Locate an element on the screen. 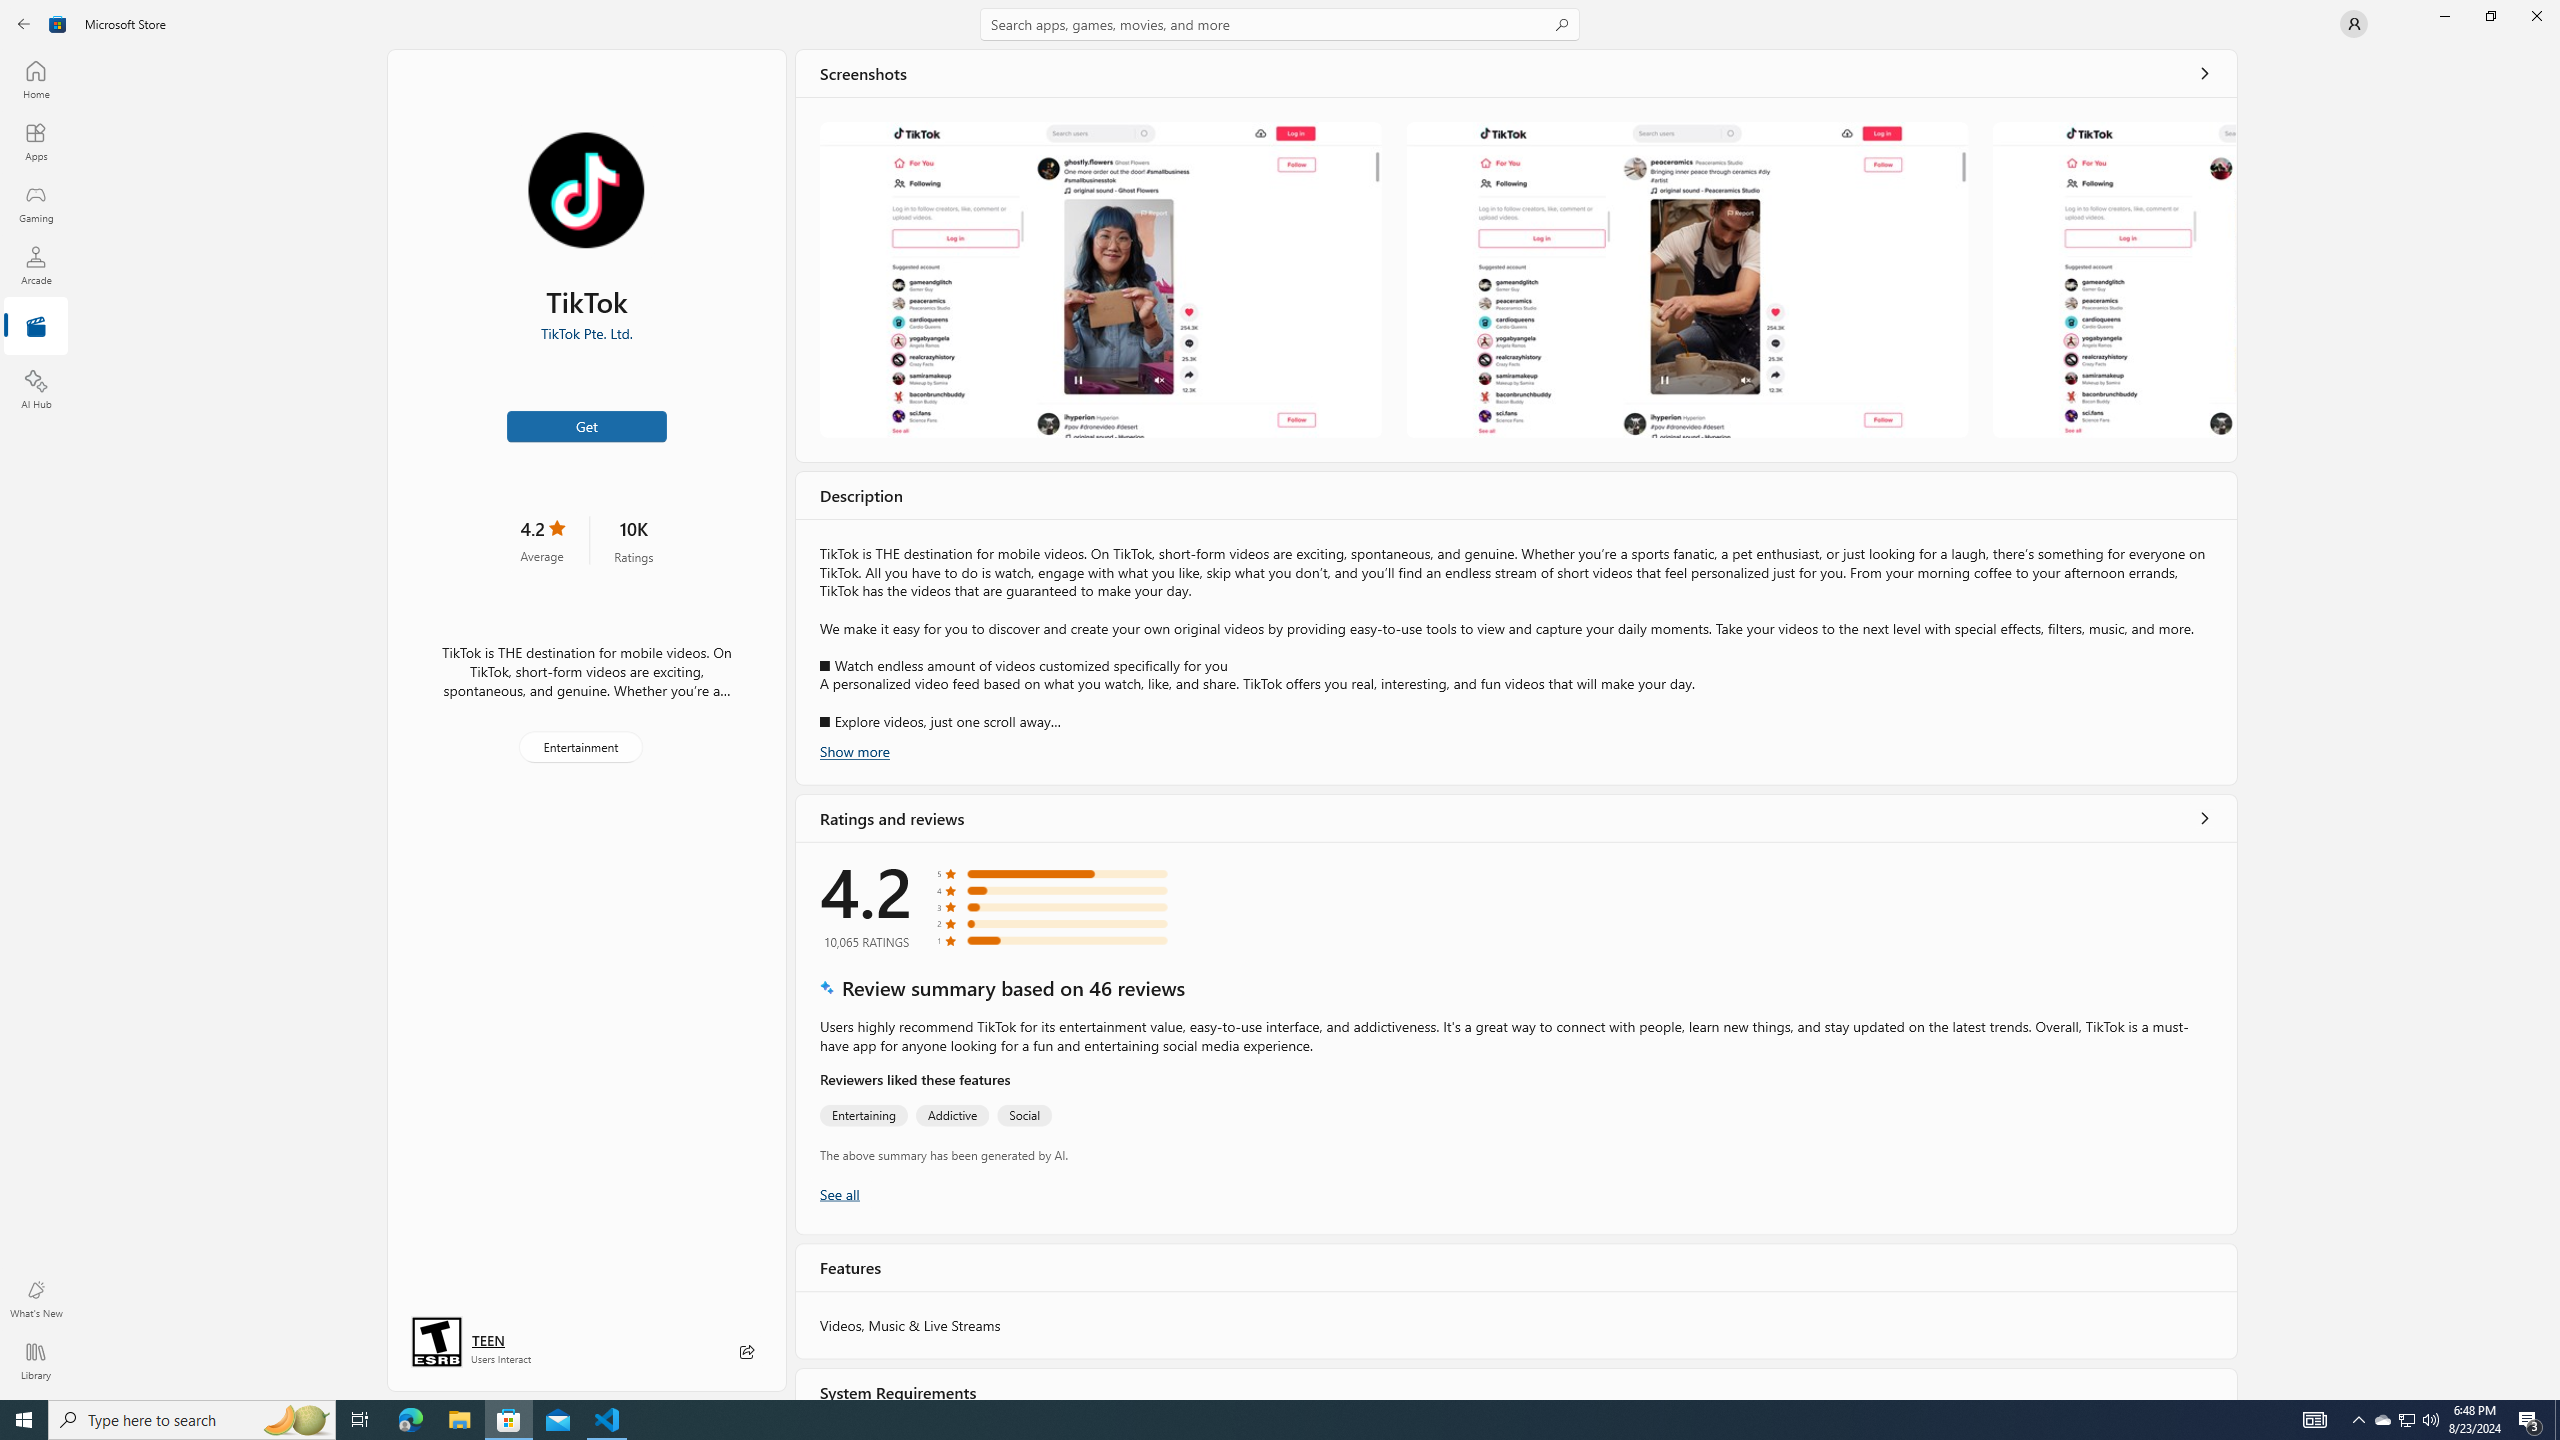 This screenshot has height=1440, width=2560. Age rating: TEEN. Click for more information. is located at coordinates (487, 1340).